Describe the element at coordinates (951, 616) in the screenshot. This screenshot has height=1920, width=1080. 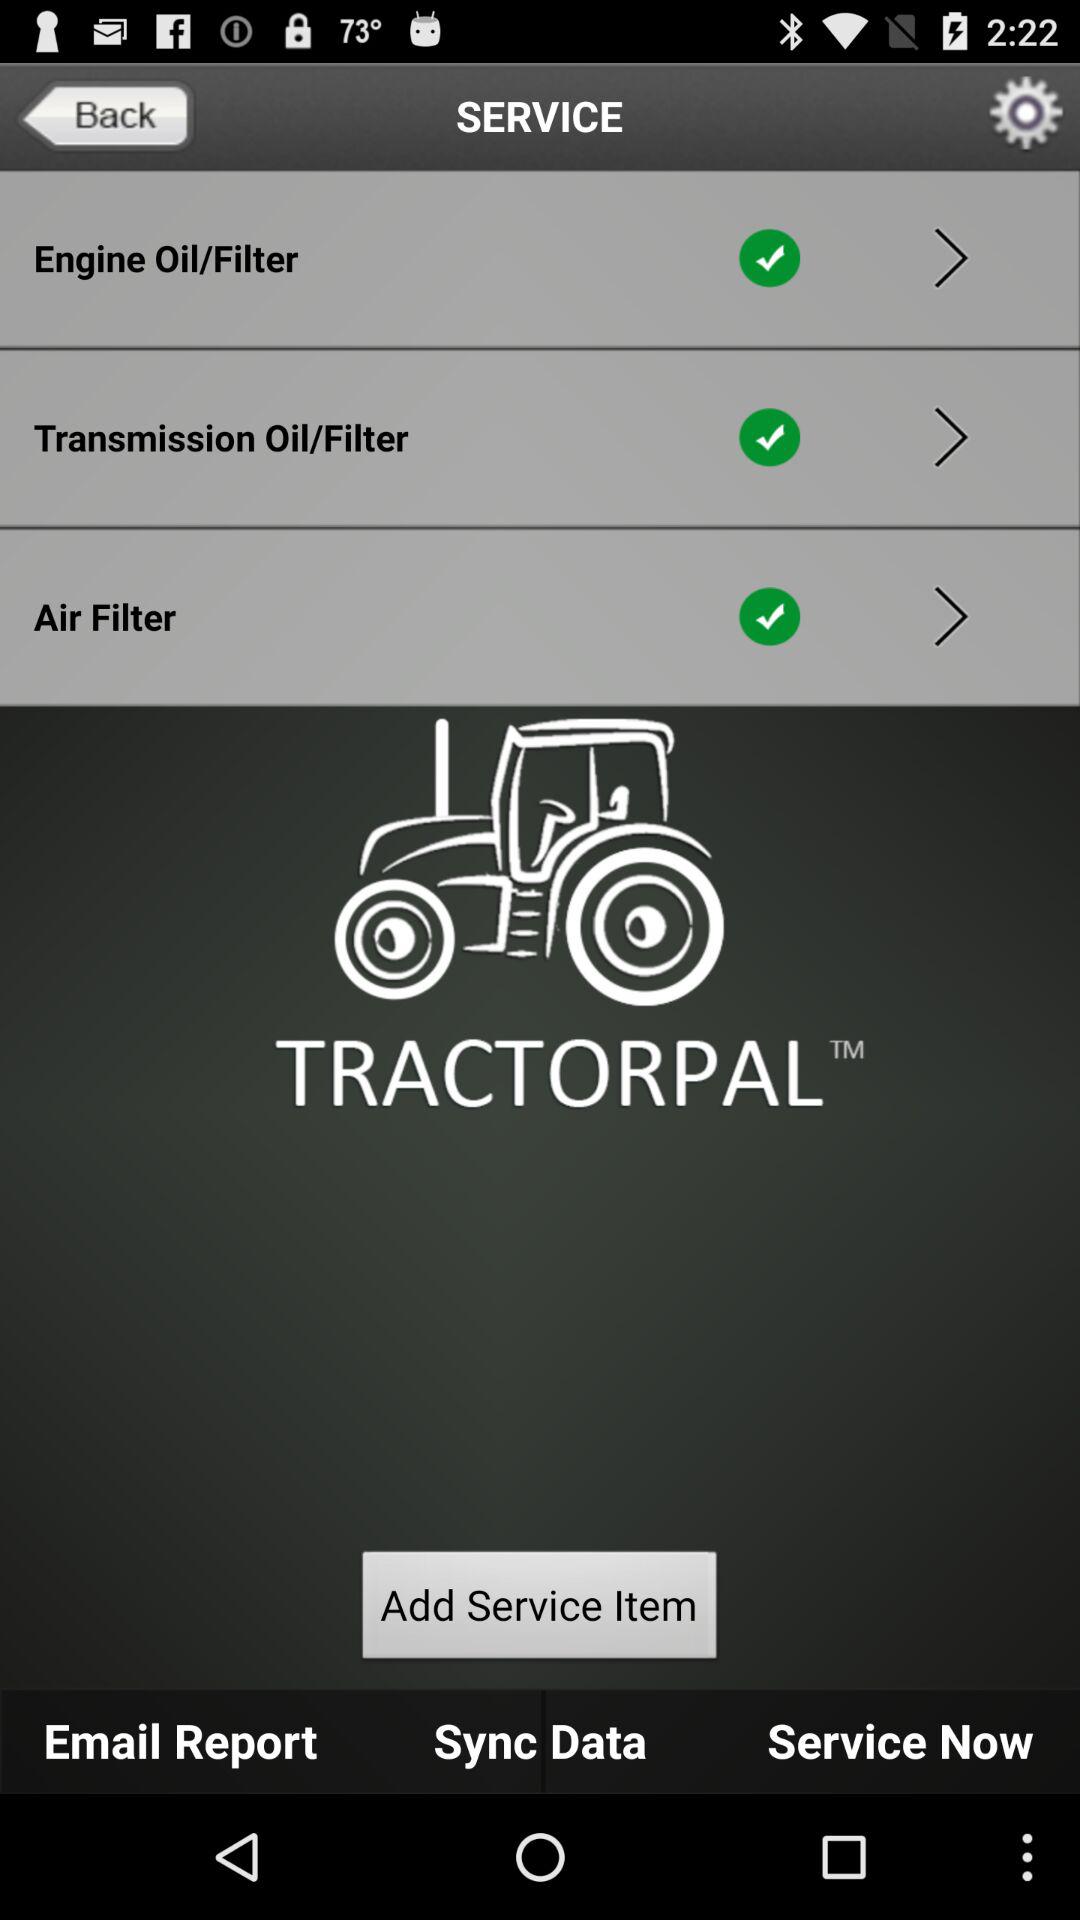
I see `get more information about air filters` at that location.